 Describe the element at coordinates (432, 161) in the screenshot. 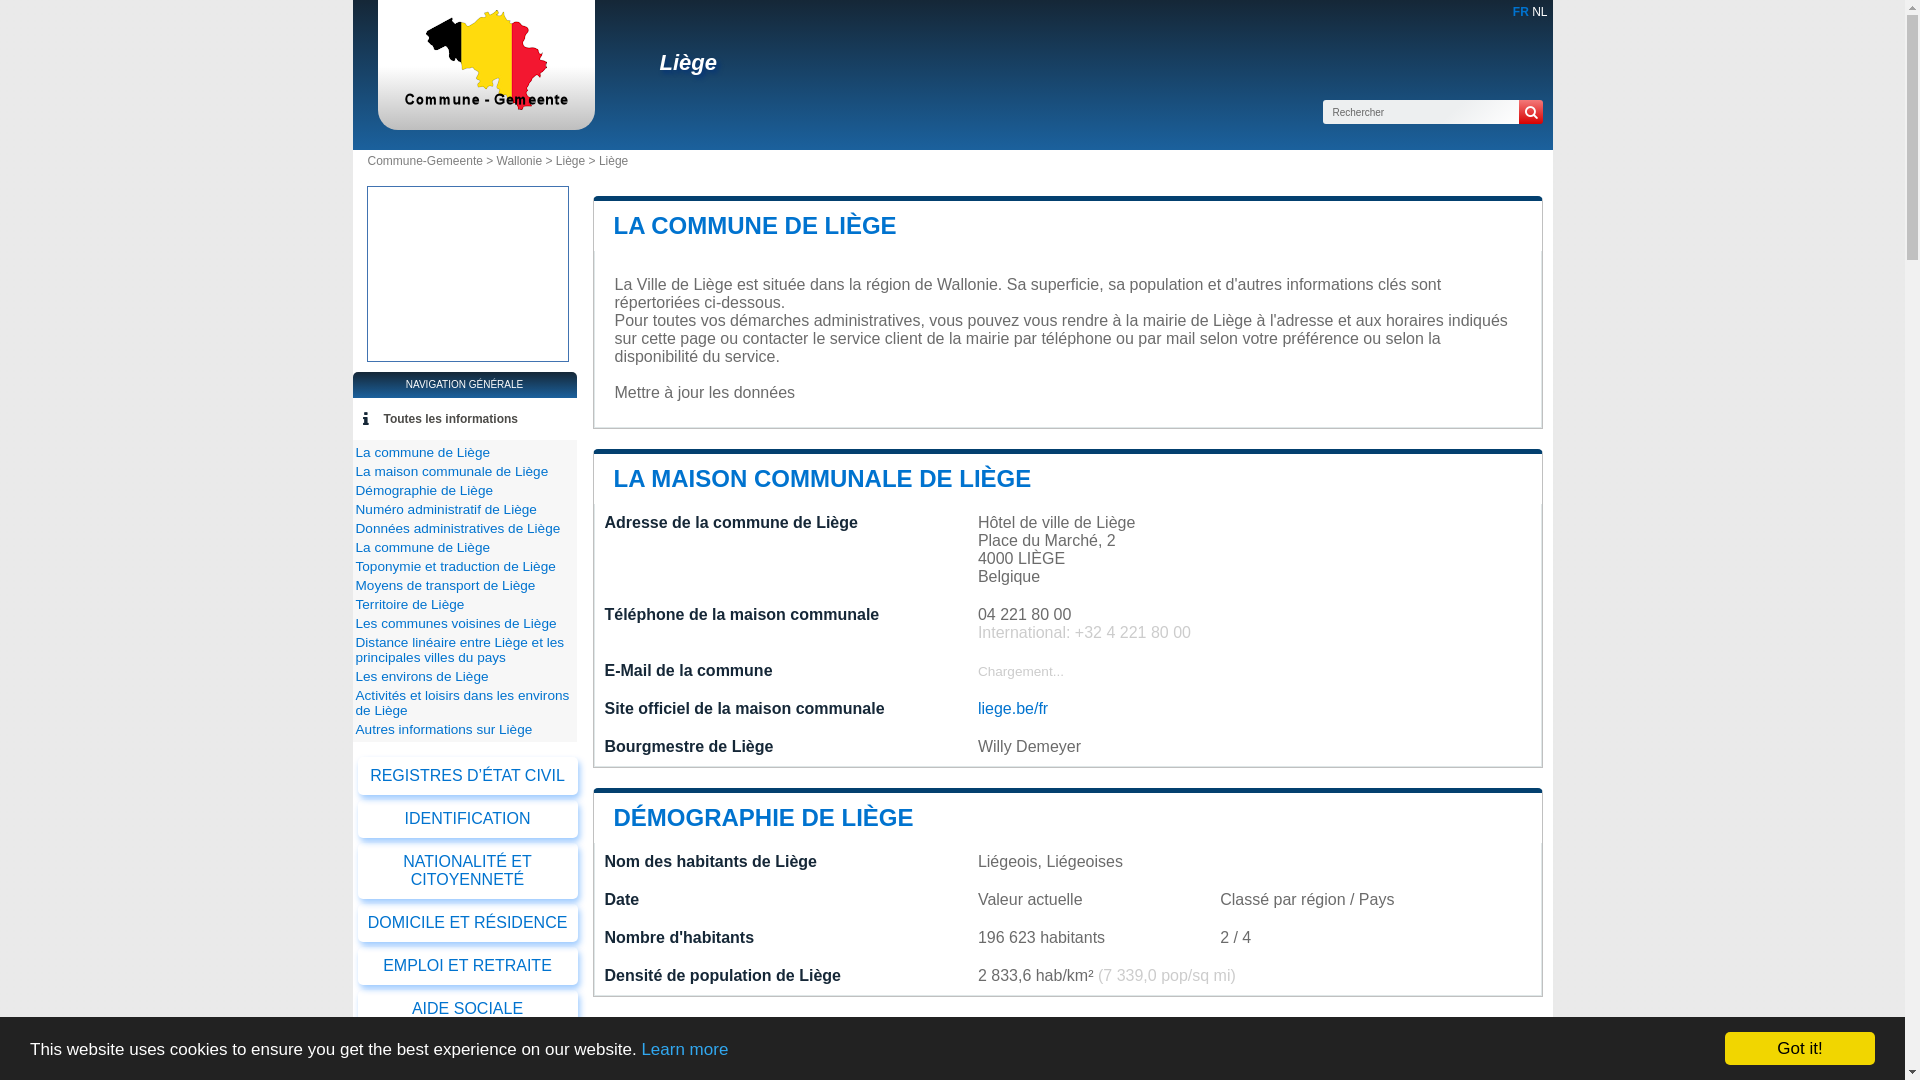

I see `Commune-Gemeente >` at that location.